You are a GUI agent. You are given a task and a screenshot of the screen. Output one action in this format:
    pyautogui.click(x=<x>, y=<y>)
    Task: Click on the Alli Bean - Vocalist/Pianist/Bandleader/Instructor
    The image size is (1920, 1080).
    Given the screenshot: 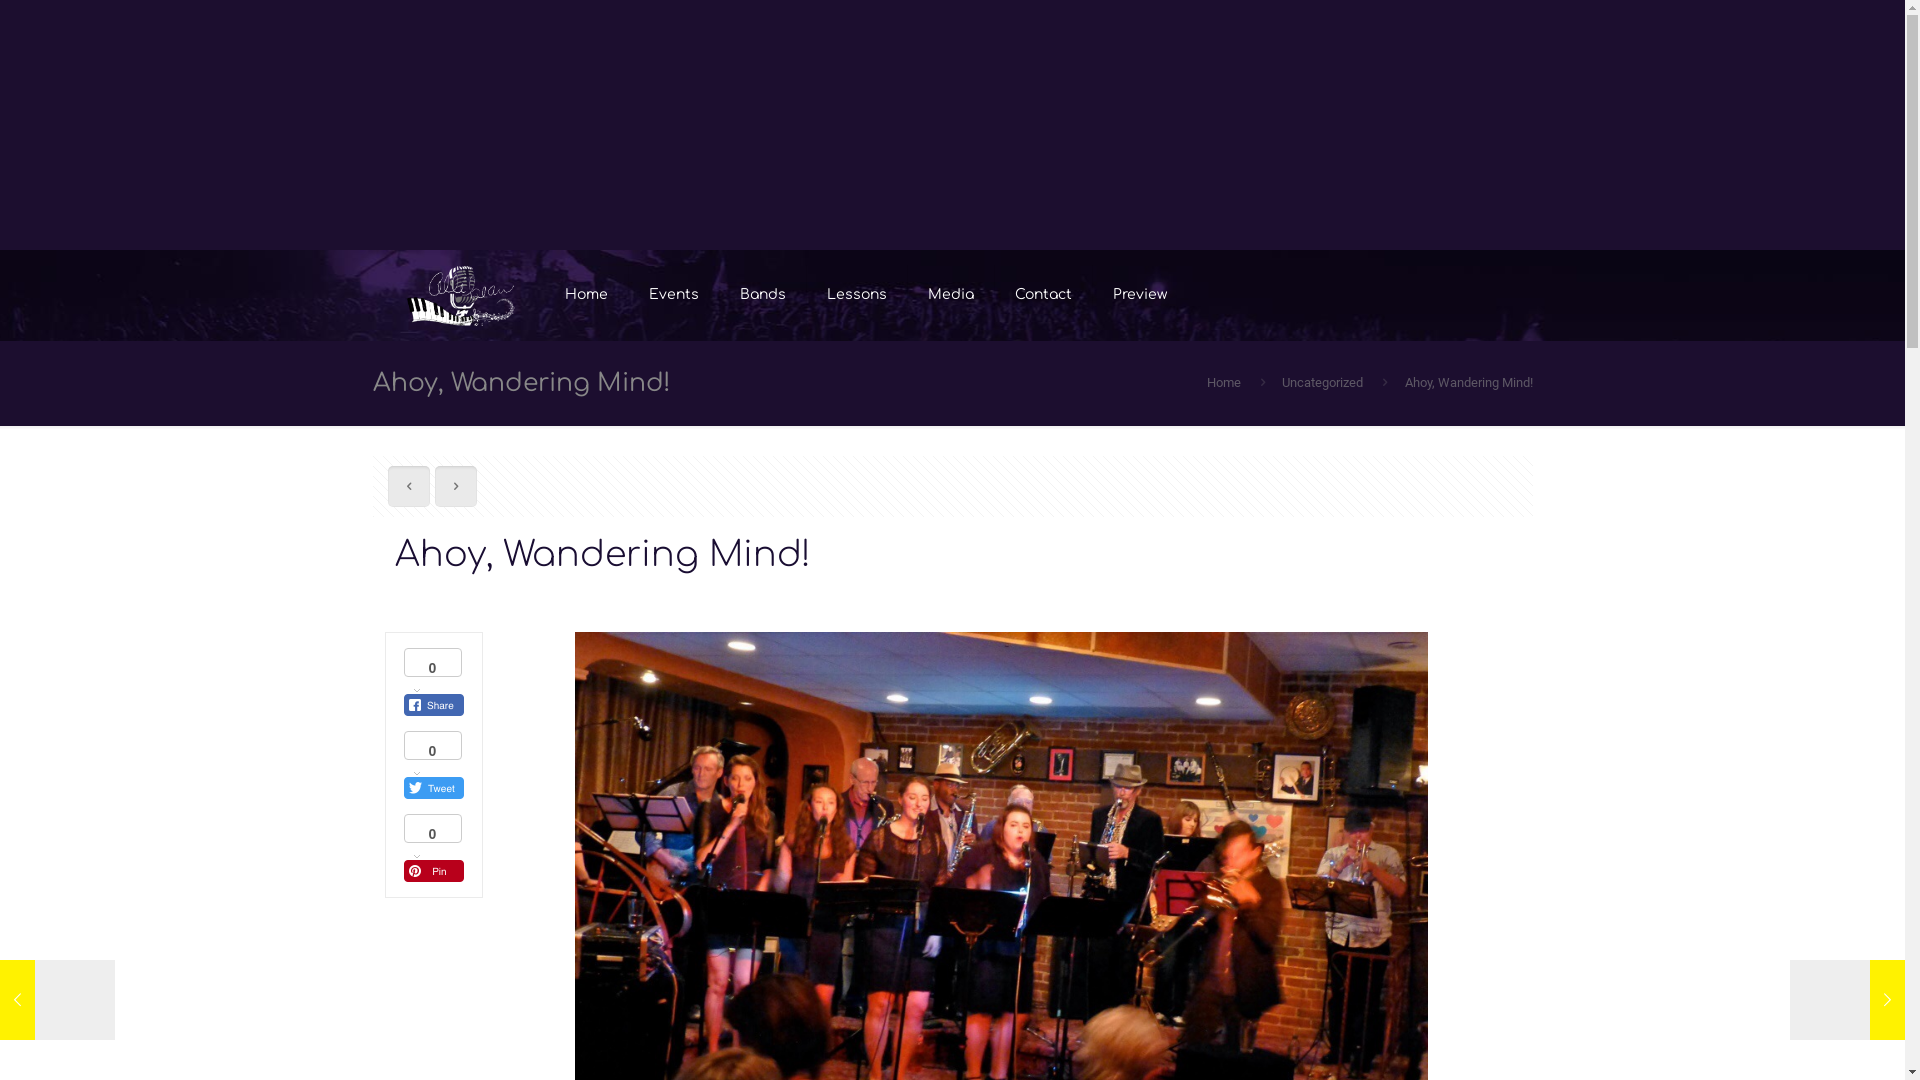 What is the action you would take?
    pyautogui.click(x=460, y=295)
    